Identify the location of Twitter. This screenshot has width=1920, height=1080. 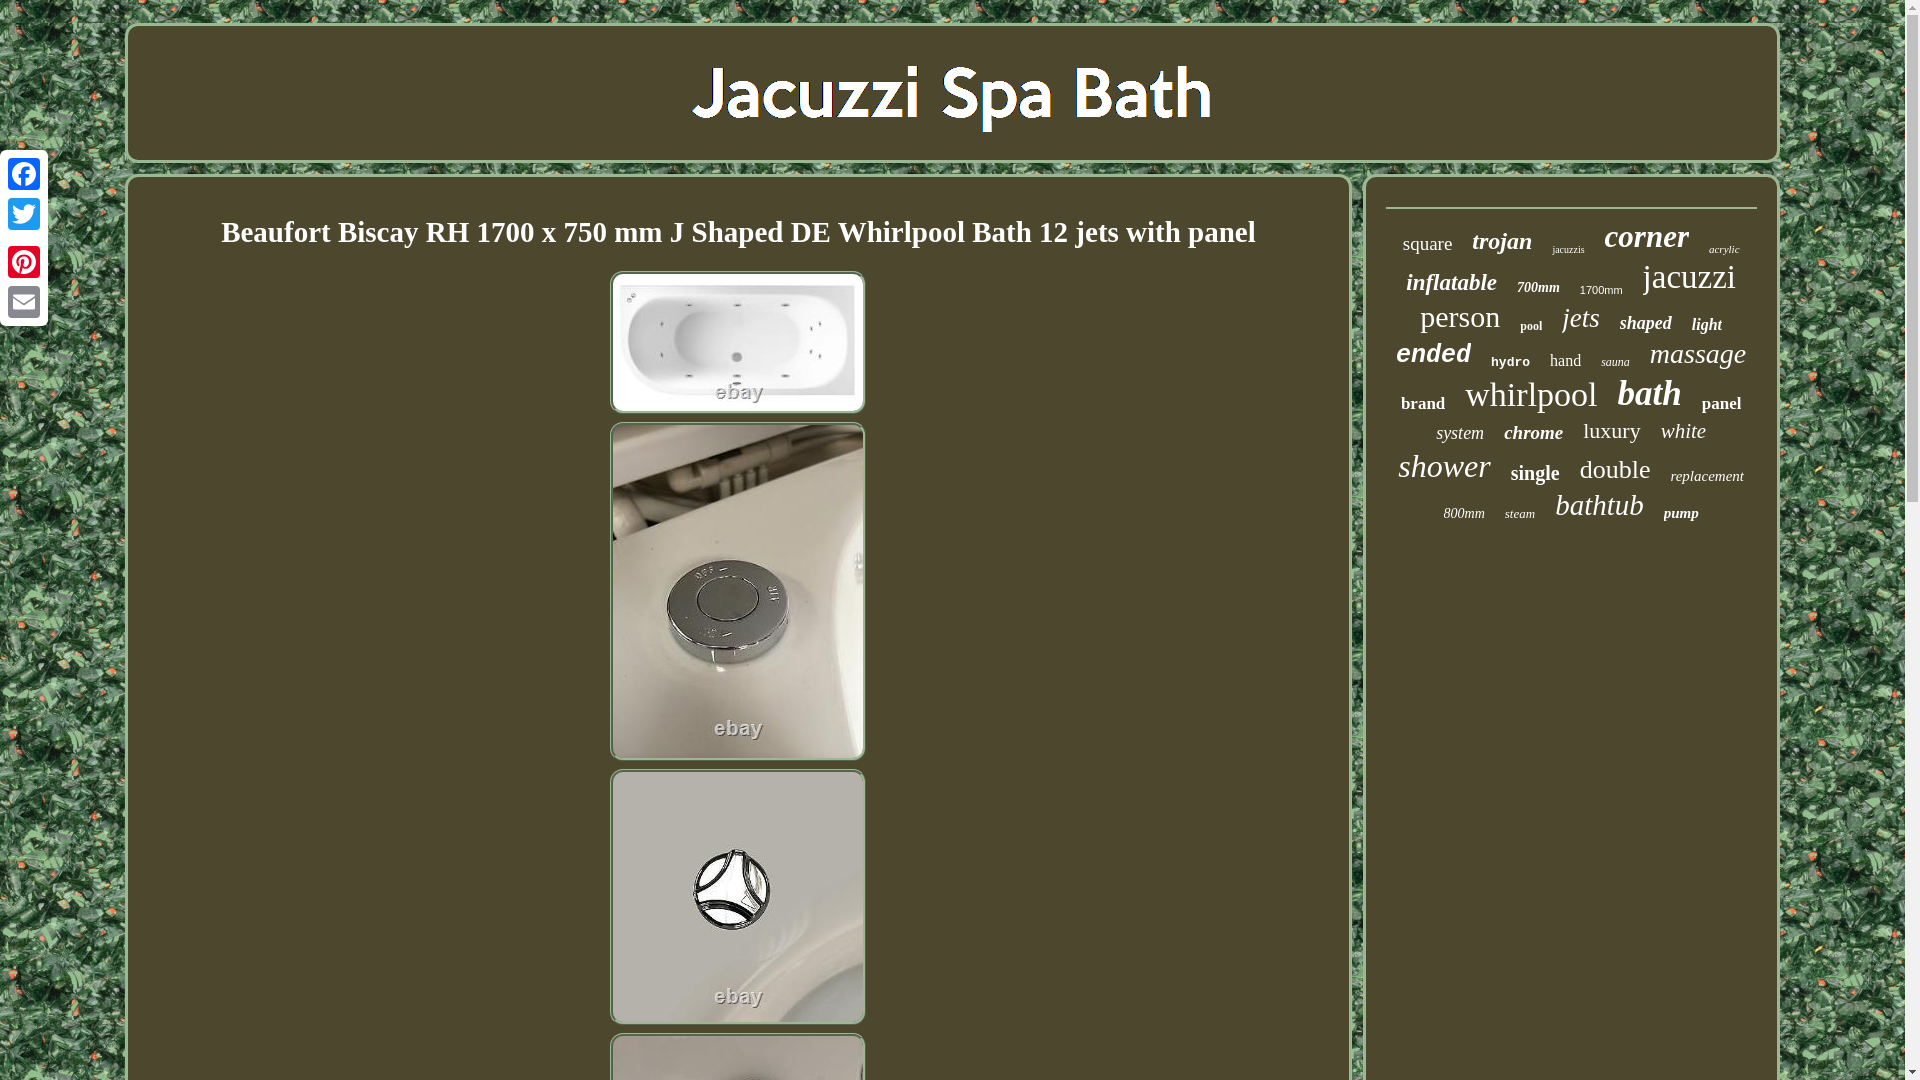
(24, 214).